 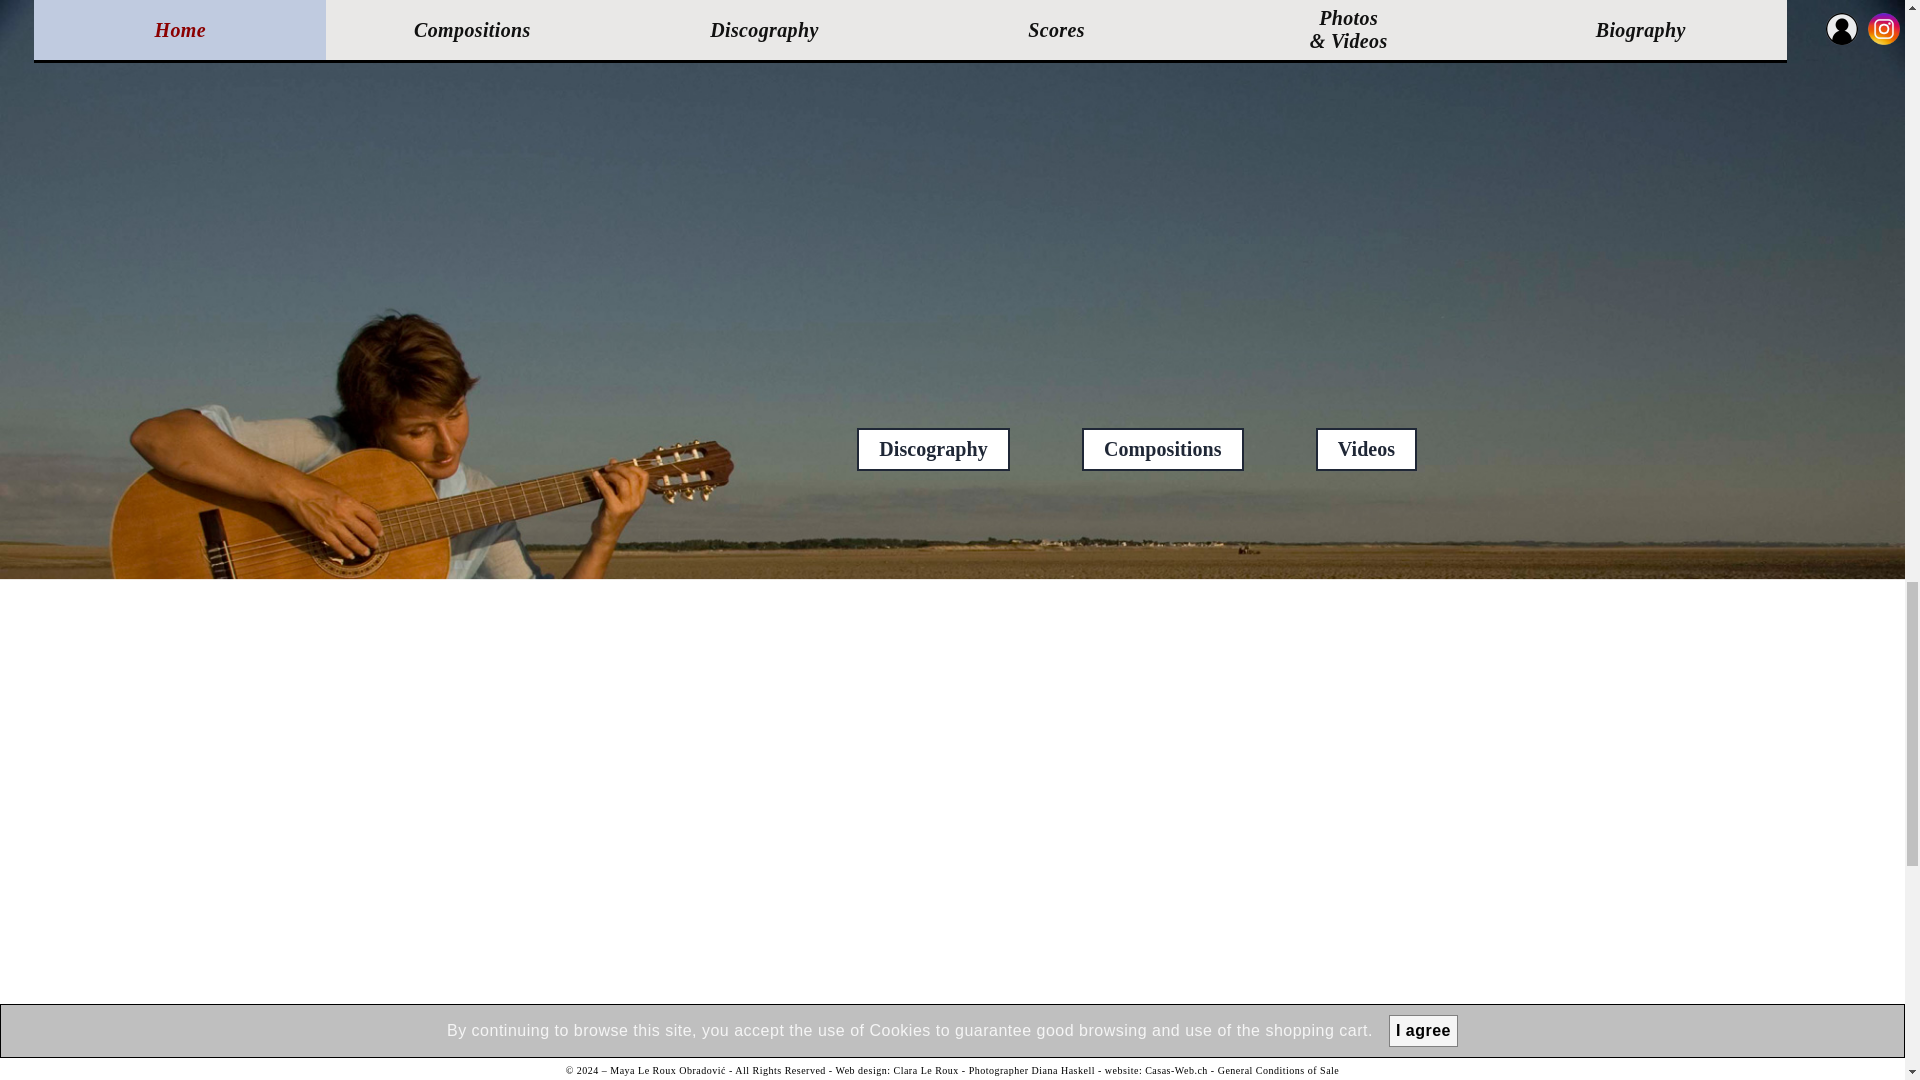 I want to click on Videos, so click(x=1366, y=449).